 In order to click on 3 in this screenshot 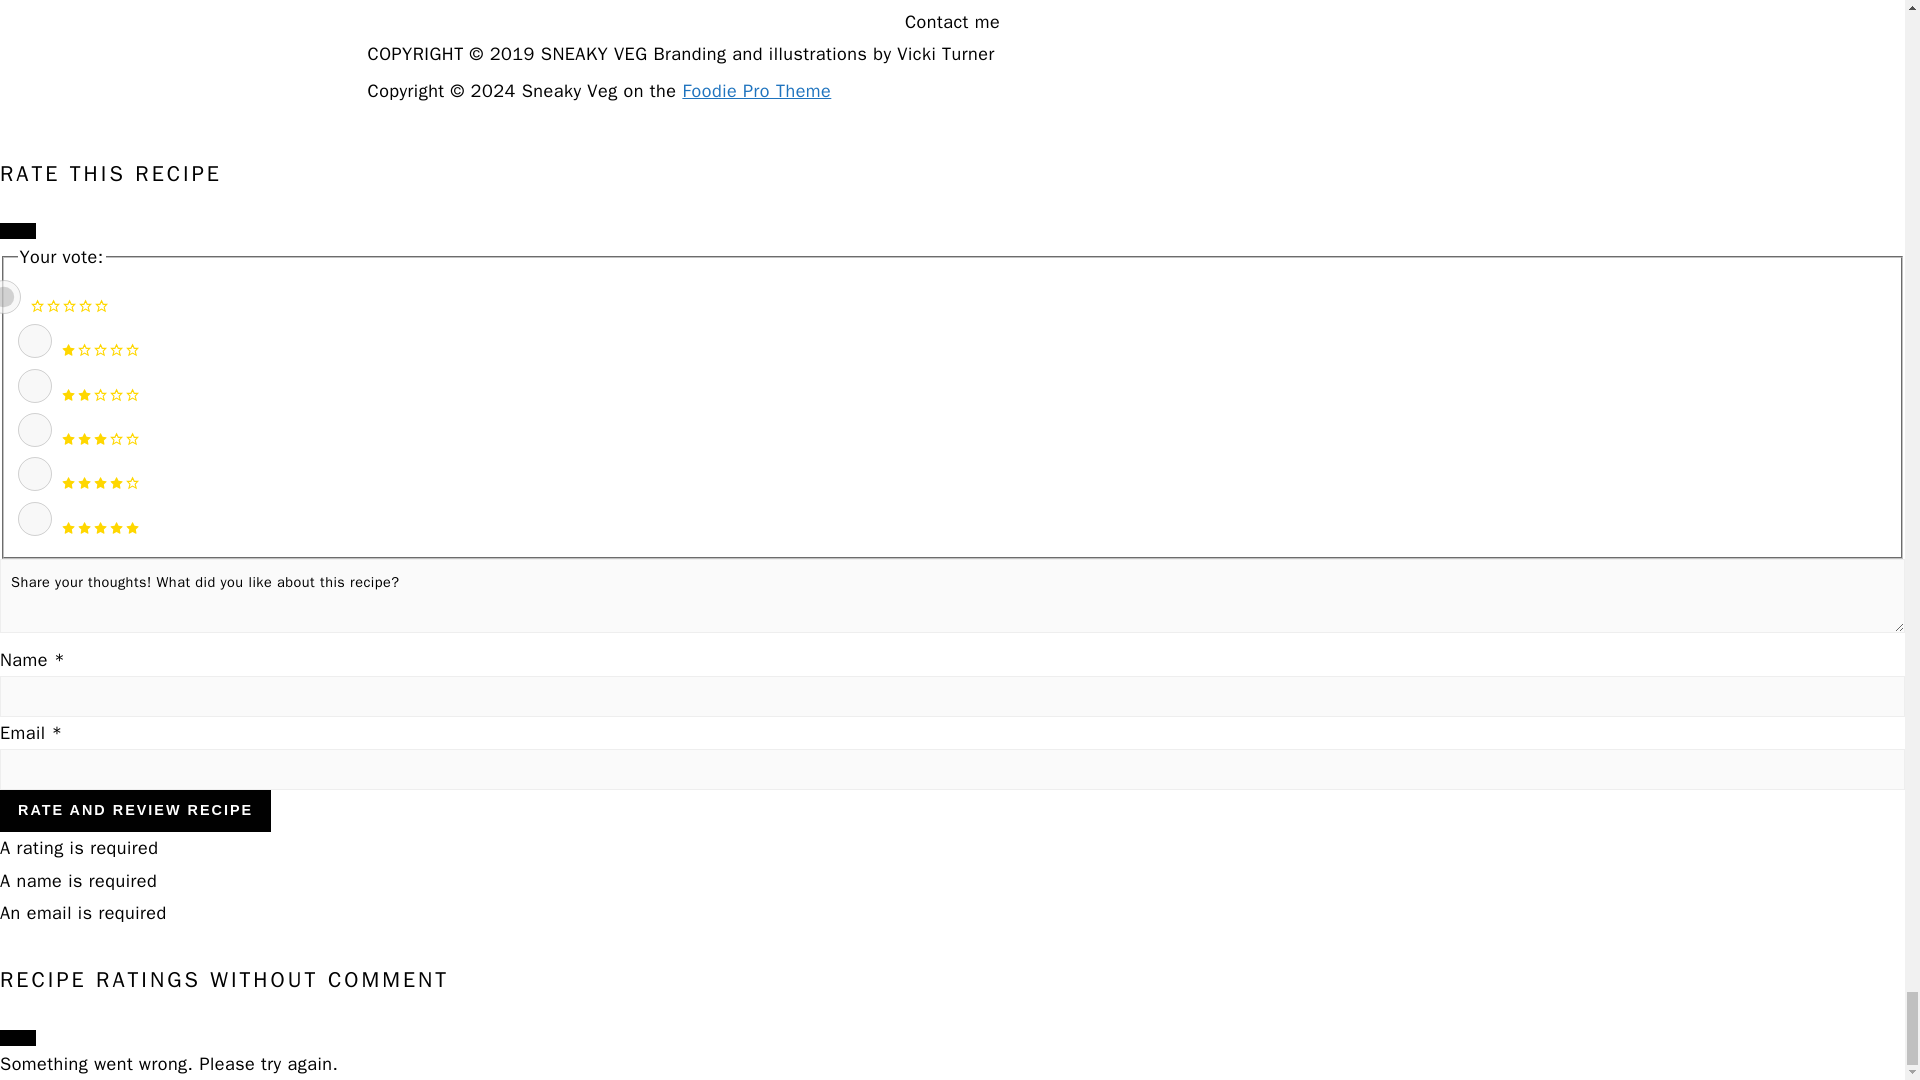, I will do `click(34, 430)`.